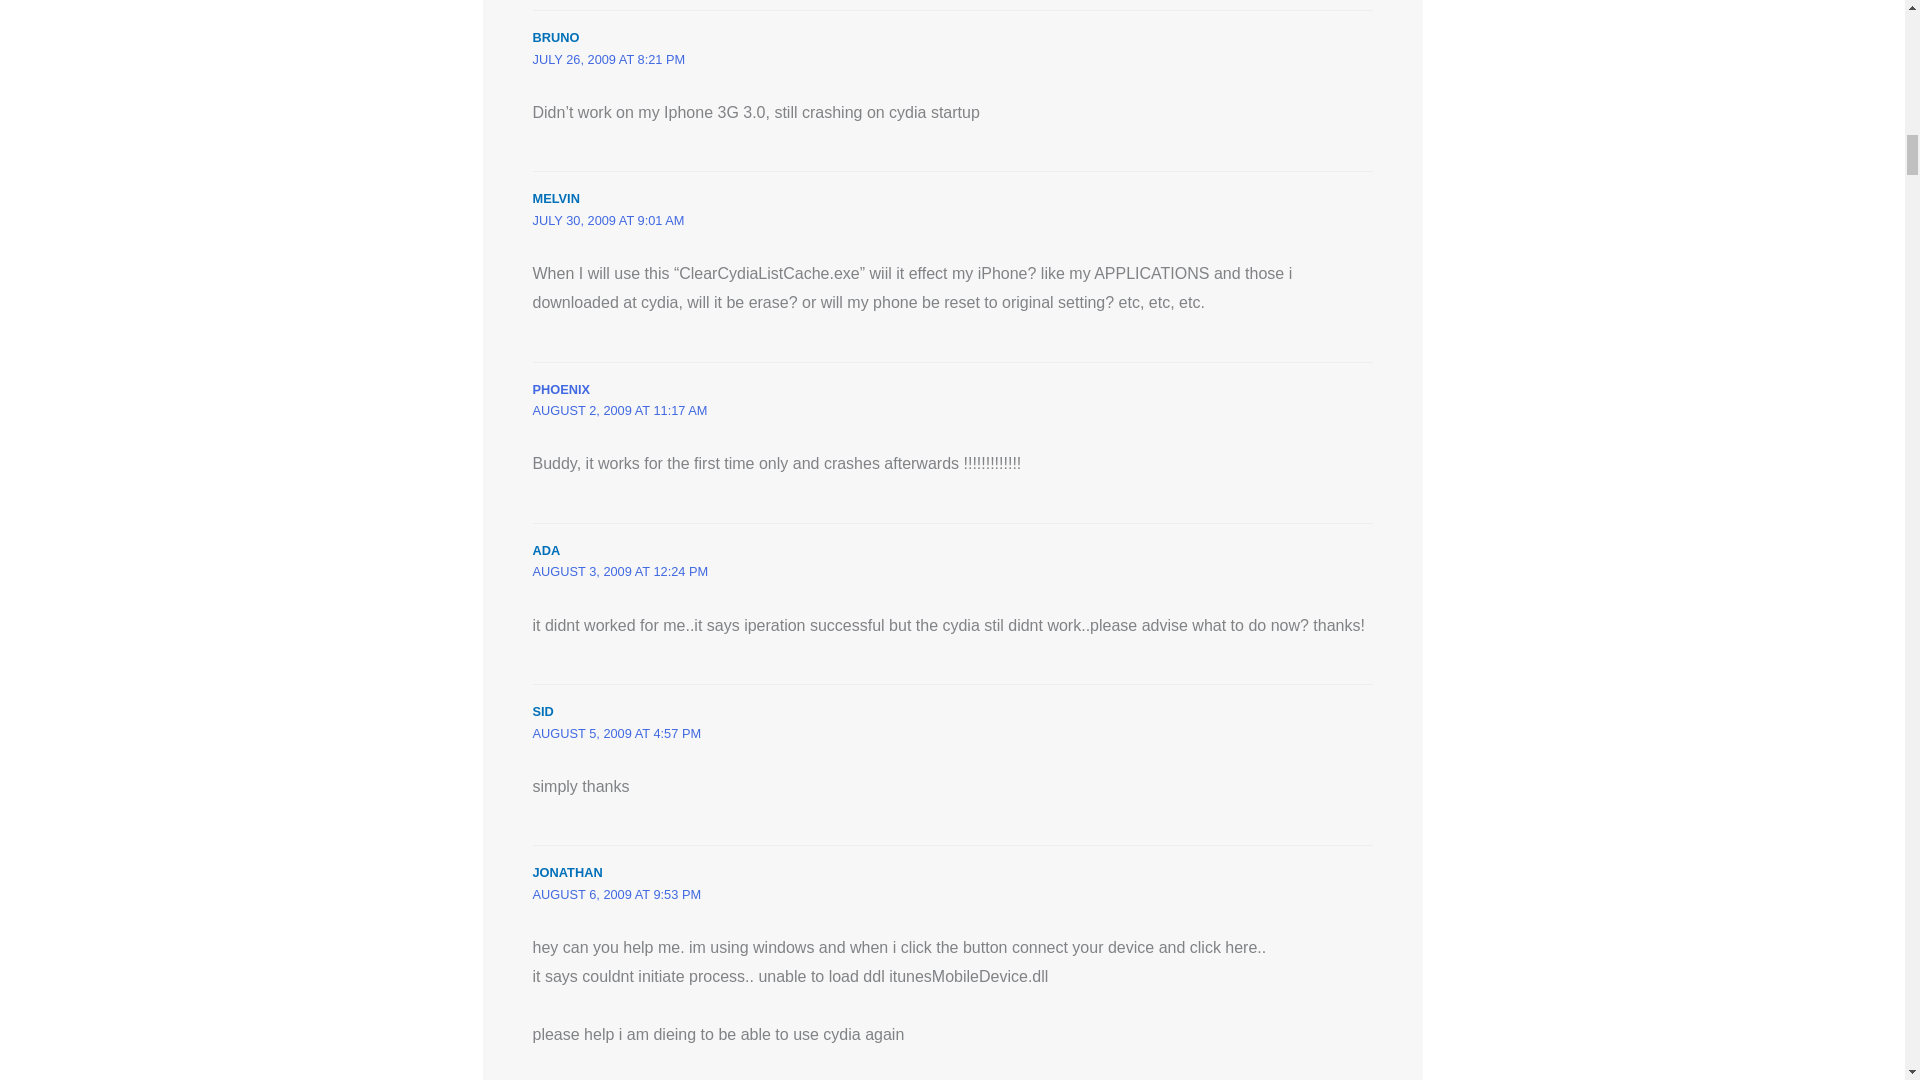 The height and width of the screenshot is (1080, 1920). I want to click on AUGUST 6, 2009 AT 9:53 PM, so click(616, 894).